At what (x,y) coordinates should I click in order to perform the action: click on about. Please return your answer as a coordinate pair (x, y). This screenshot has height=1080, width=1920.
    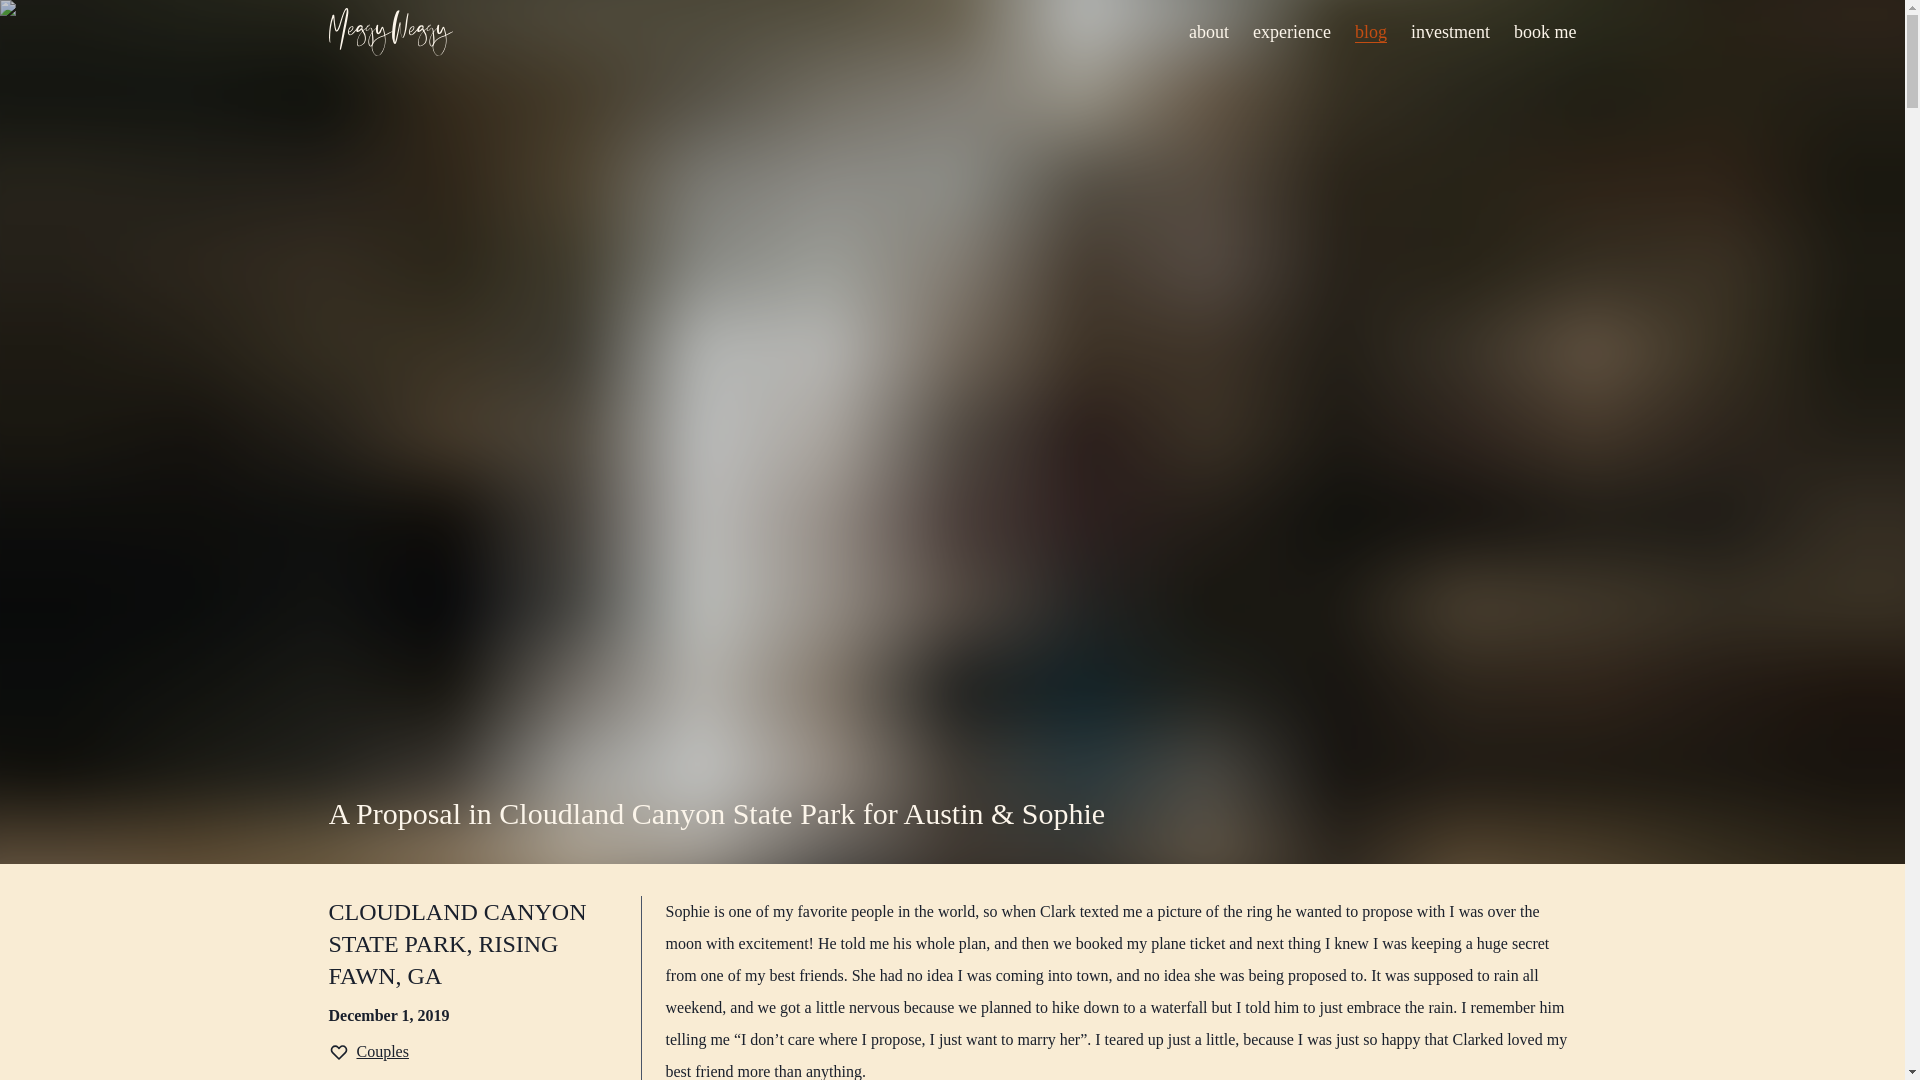
    Looking at the image, I should click on (1208, 32).